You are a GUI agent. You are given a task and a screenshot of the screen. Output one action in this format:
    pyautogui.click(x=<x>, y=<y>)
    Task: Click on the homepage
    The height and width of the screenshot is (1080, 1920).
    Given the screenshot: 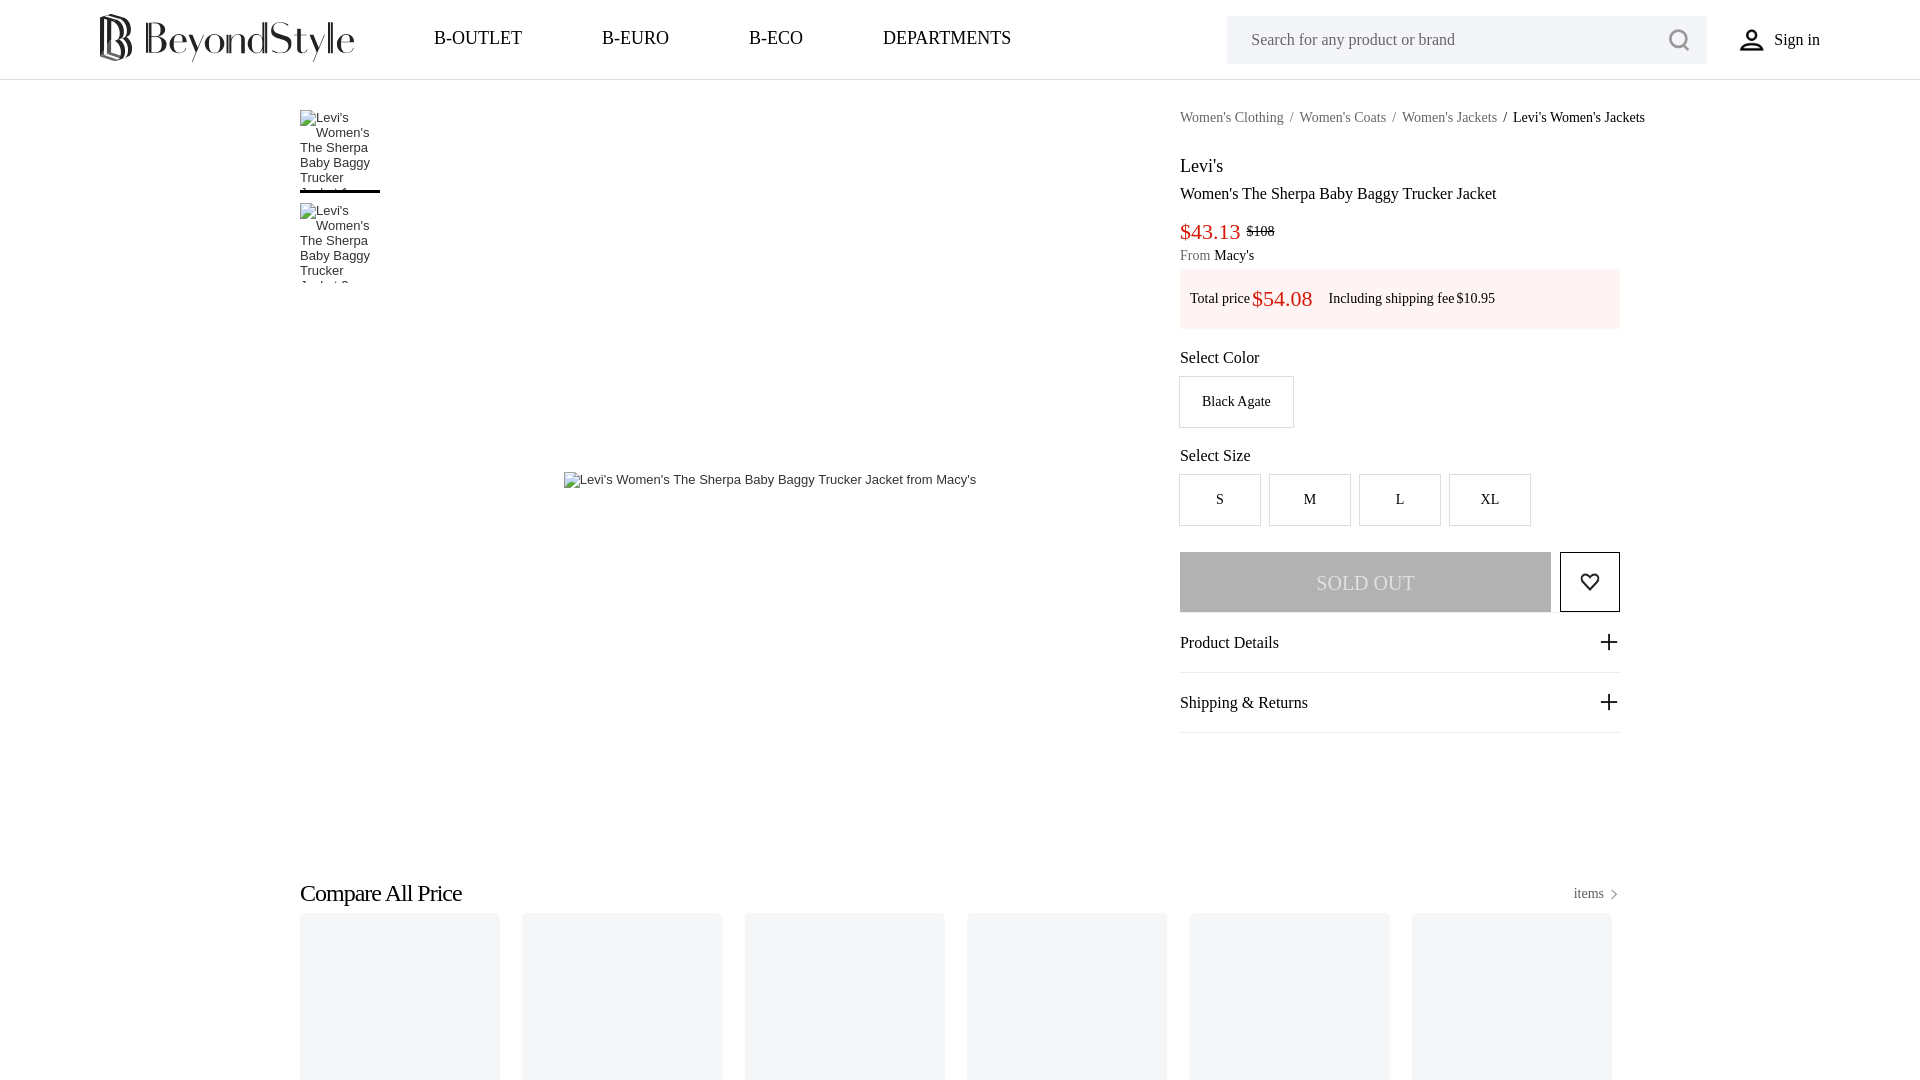 What is the action you would take?
    pyautogui.click(x=226, y=58)
    